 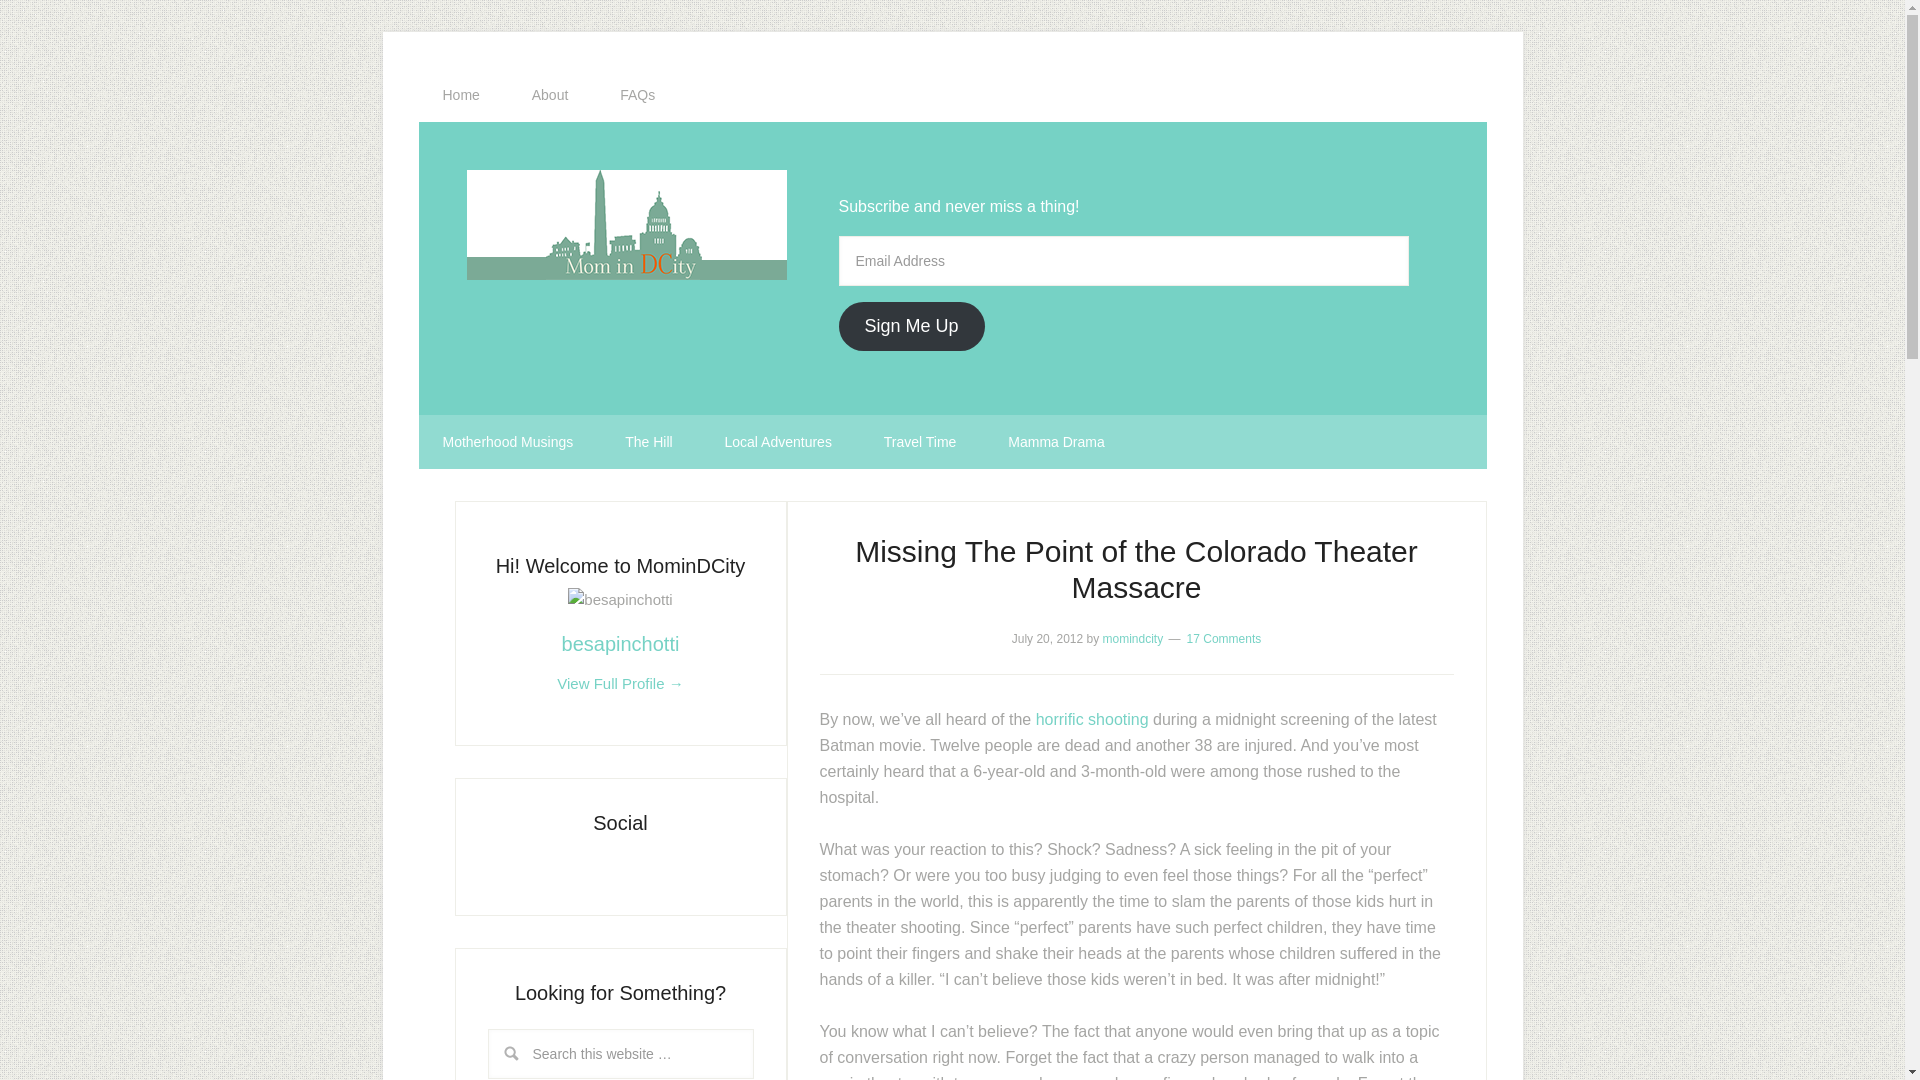 What do you see at coordinates (1092, 718) in the screenshot?
I see `horrific shooting` at bounding box center [1092, 718].